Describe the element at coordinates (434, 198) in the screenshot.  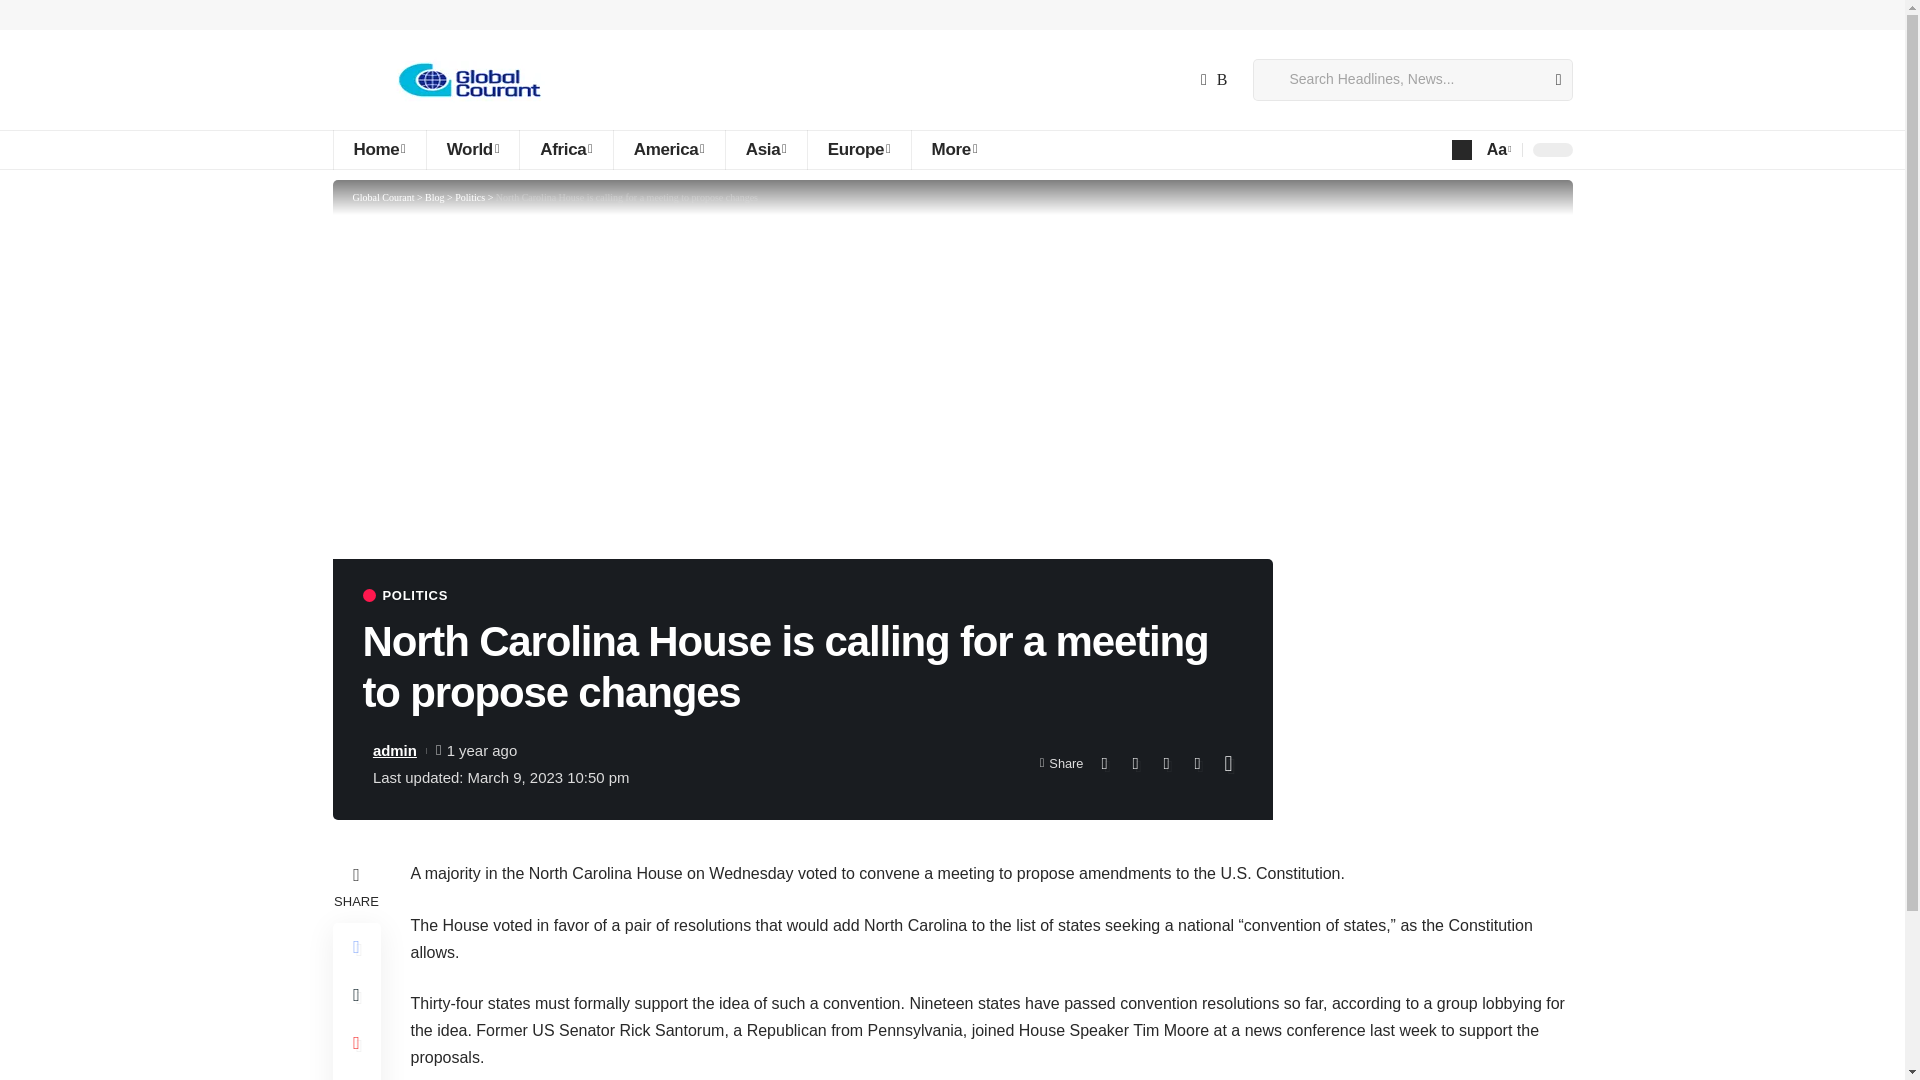
I see `Go to Blog.` at that location.